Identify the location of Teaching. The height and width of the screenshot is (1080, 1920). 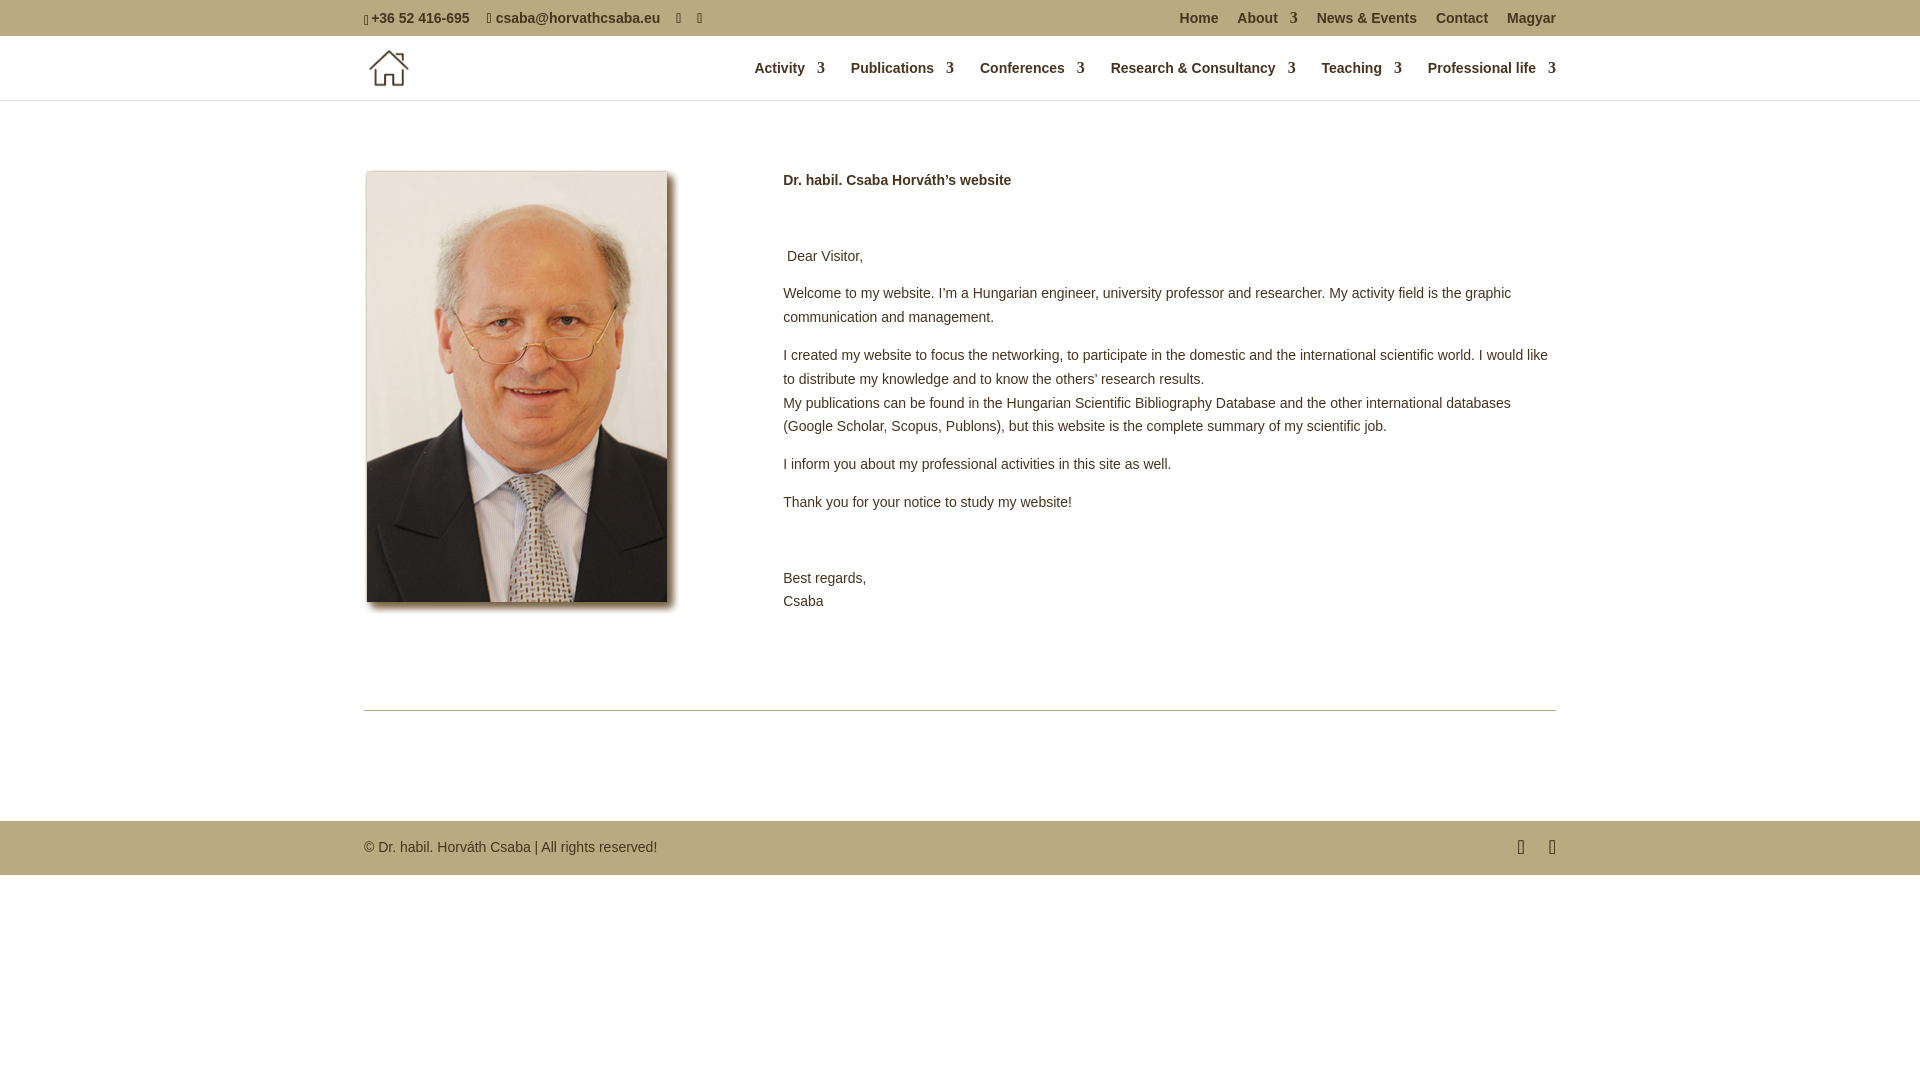
(1362, 80).